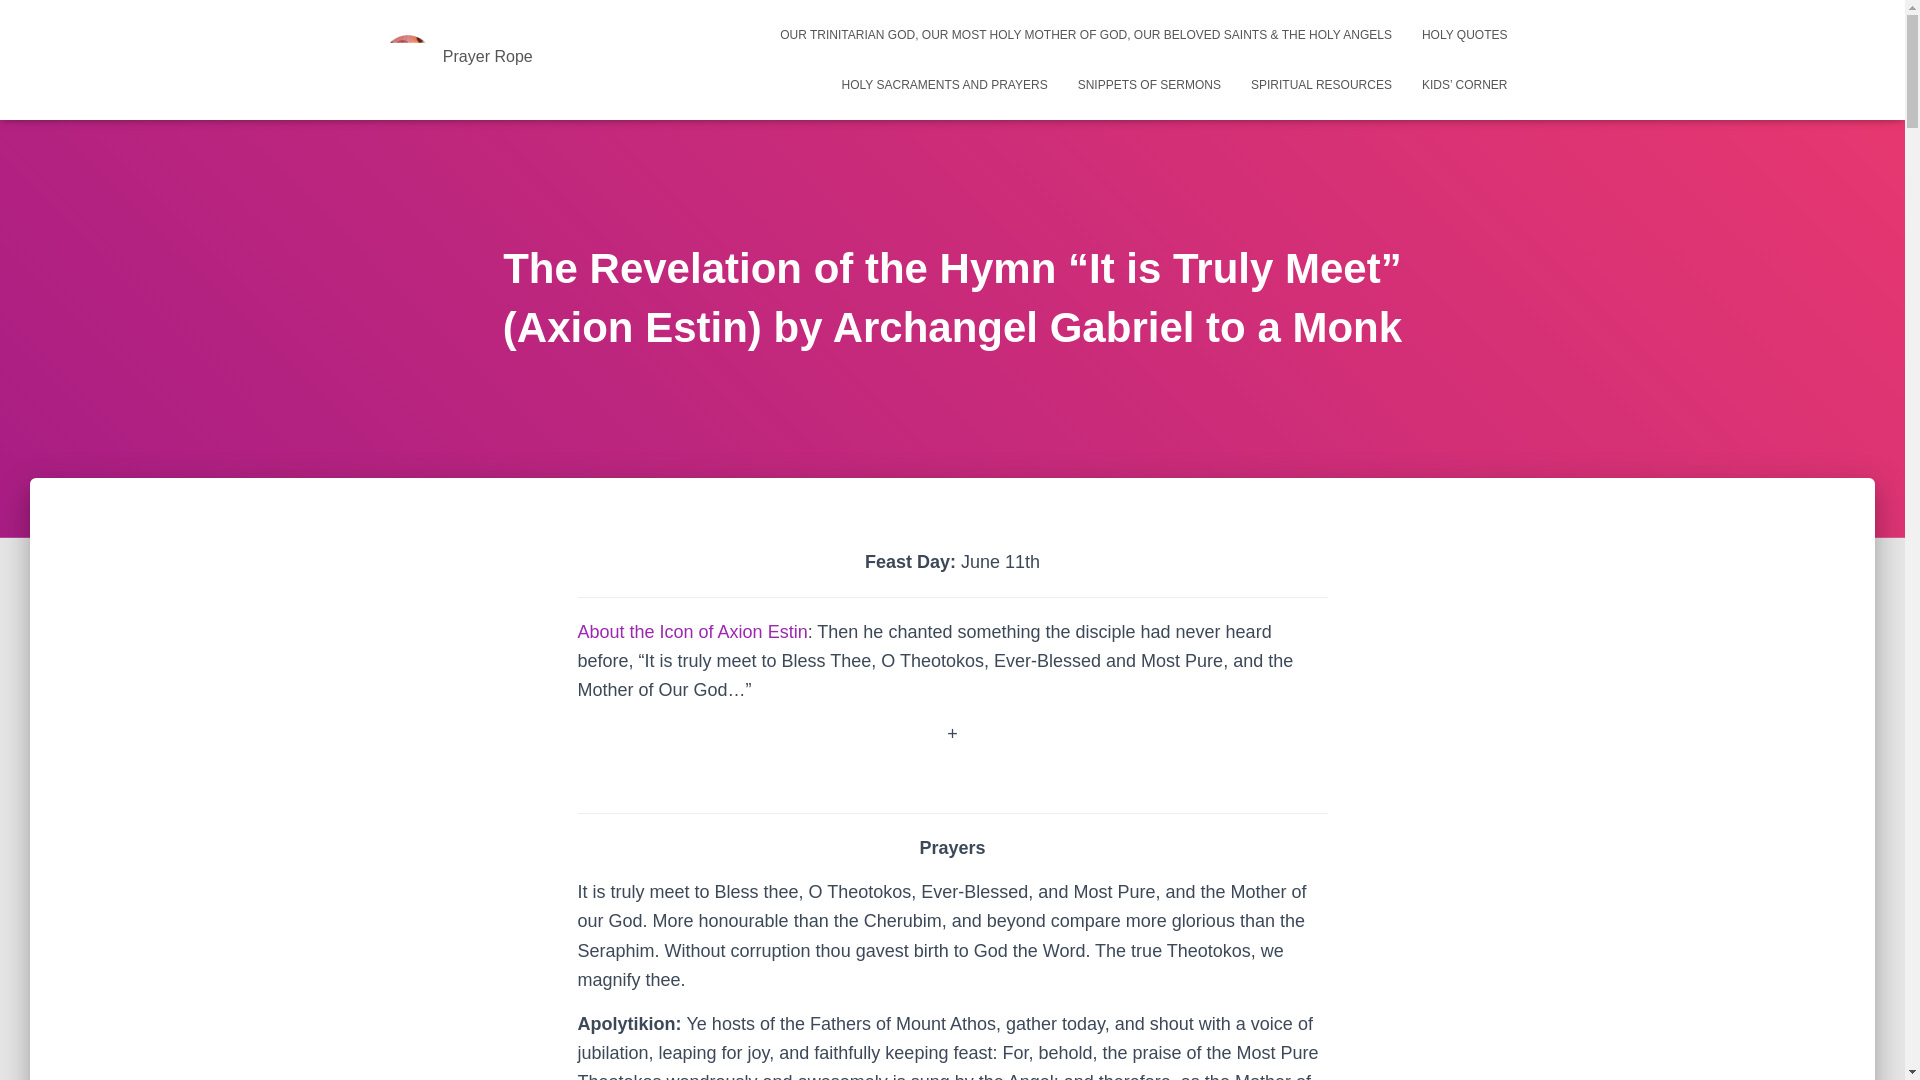 This screenshot has width=1920, height=1080. What do you see at coordinates (692, 632) in the screenshot?
I see `About the Icon of Axion Estin` at bounding box center [692, 632].